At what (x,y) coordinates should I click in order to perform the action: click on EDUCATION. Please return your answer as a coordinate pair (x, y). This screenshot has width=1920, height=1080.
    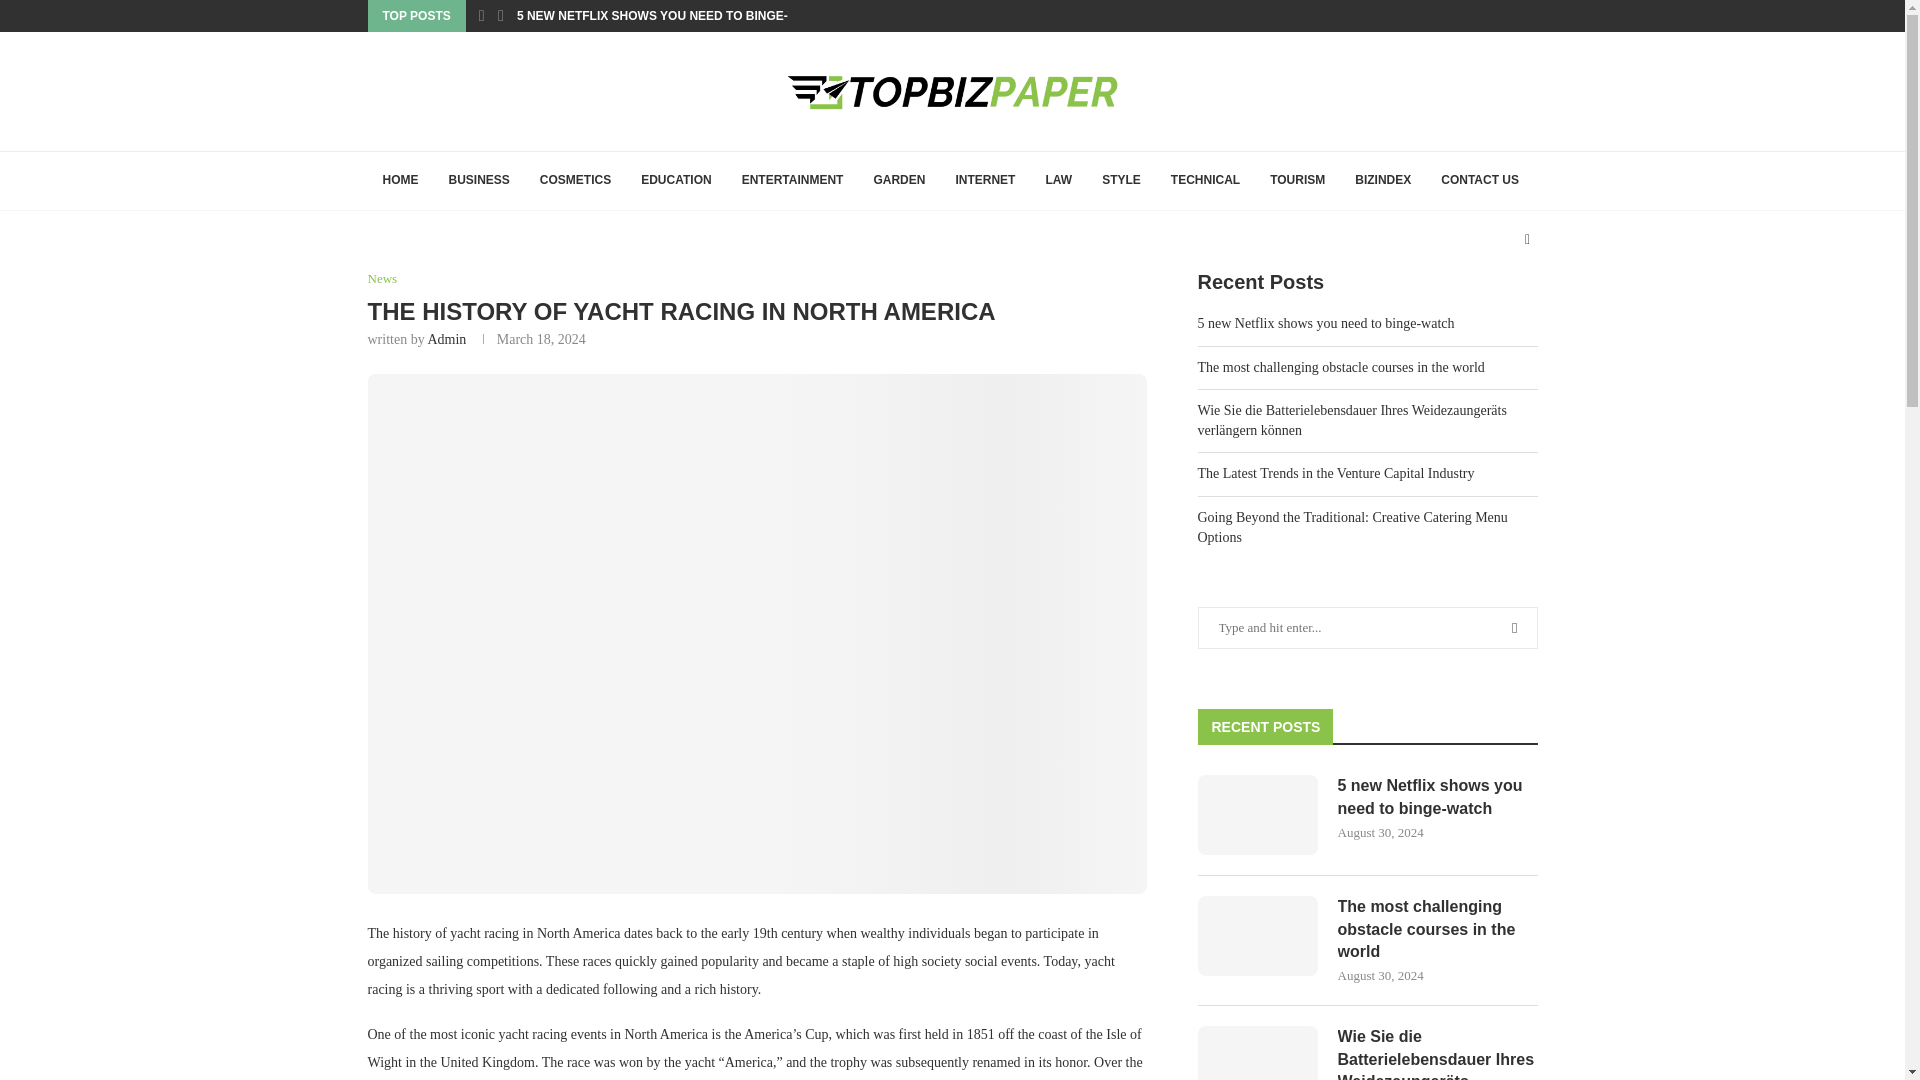
    Looking at the image, I should click on (675, 180).